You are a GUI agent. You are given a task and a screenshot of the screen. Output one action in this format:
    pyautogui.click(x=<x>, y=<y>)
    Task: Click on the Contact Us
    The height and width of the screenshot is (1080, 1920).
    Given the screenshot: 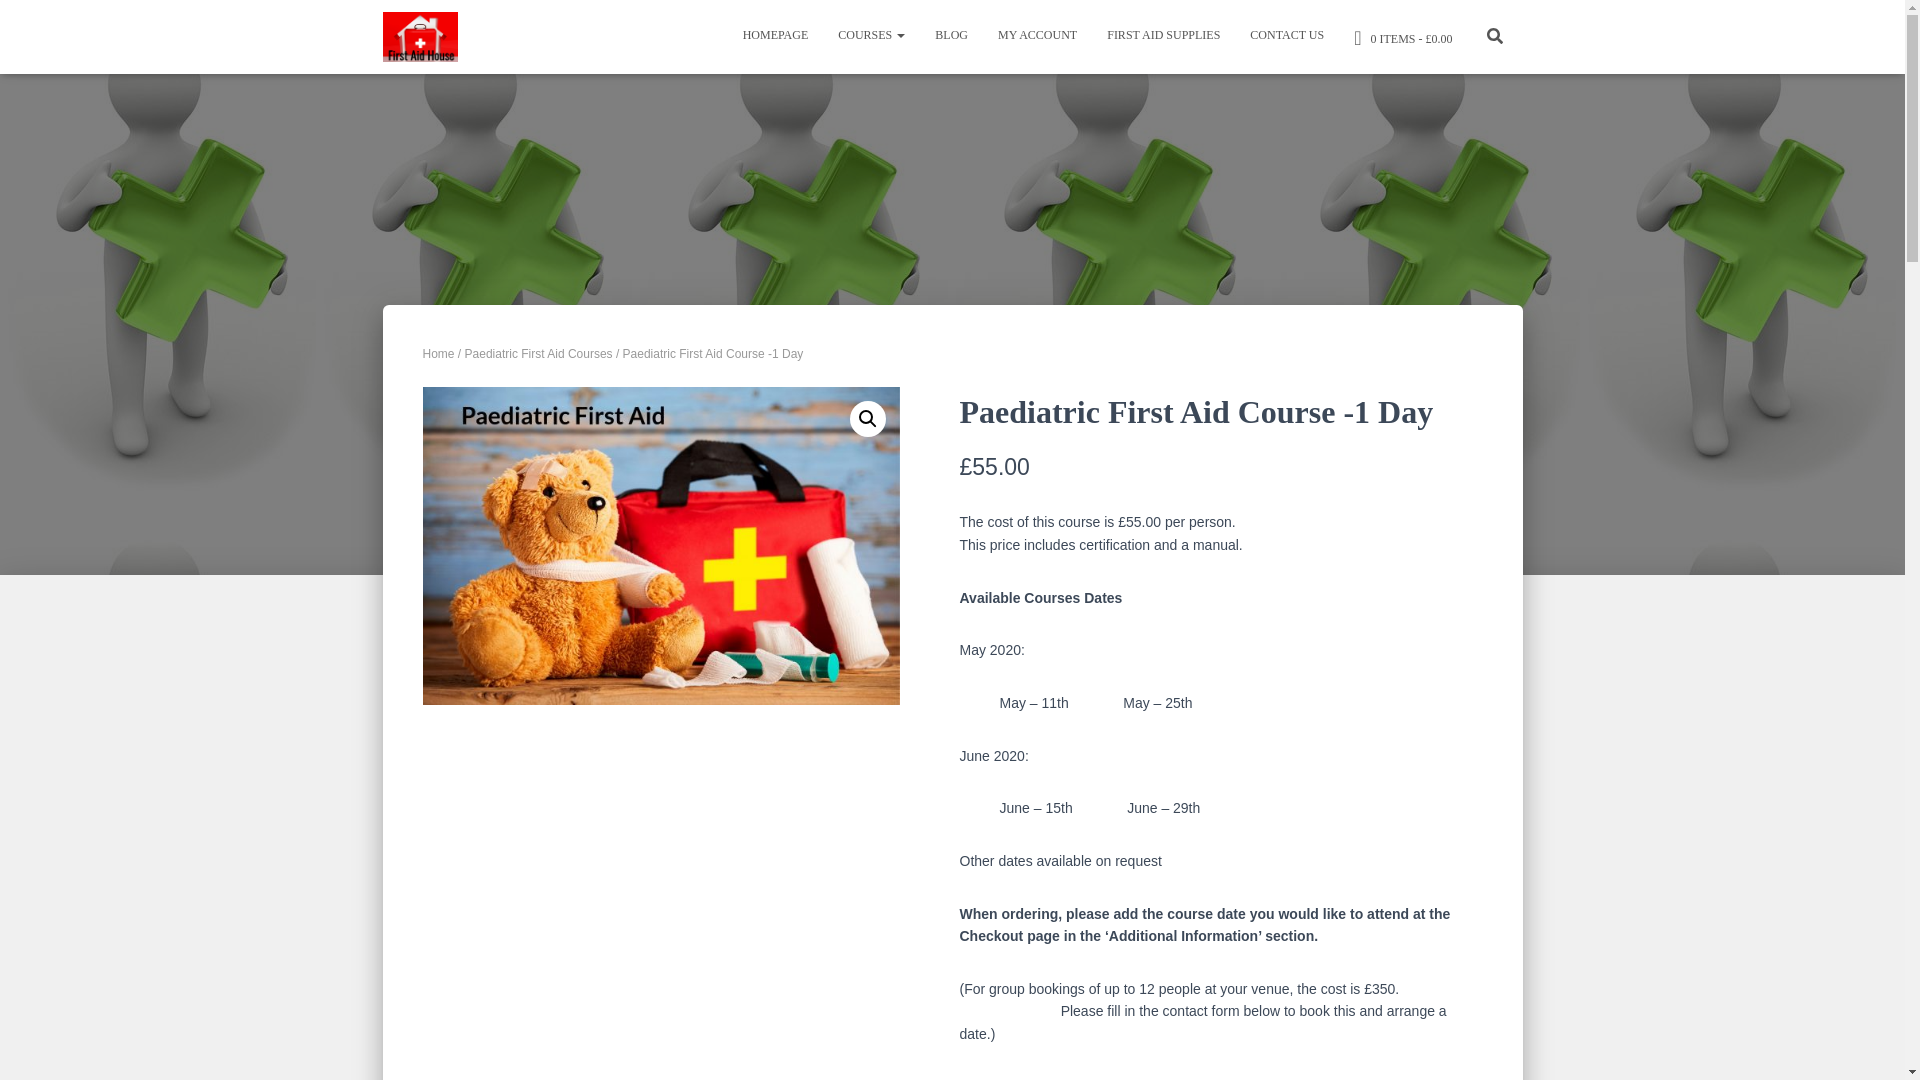 What is the action you would take?
    pyautogui.click(x=1286, y=34)
    